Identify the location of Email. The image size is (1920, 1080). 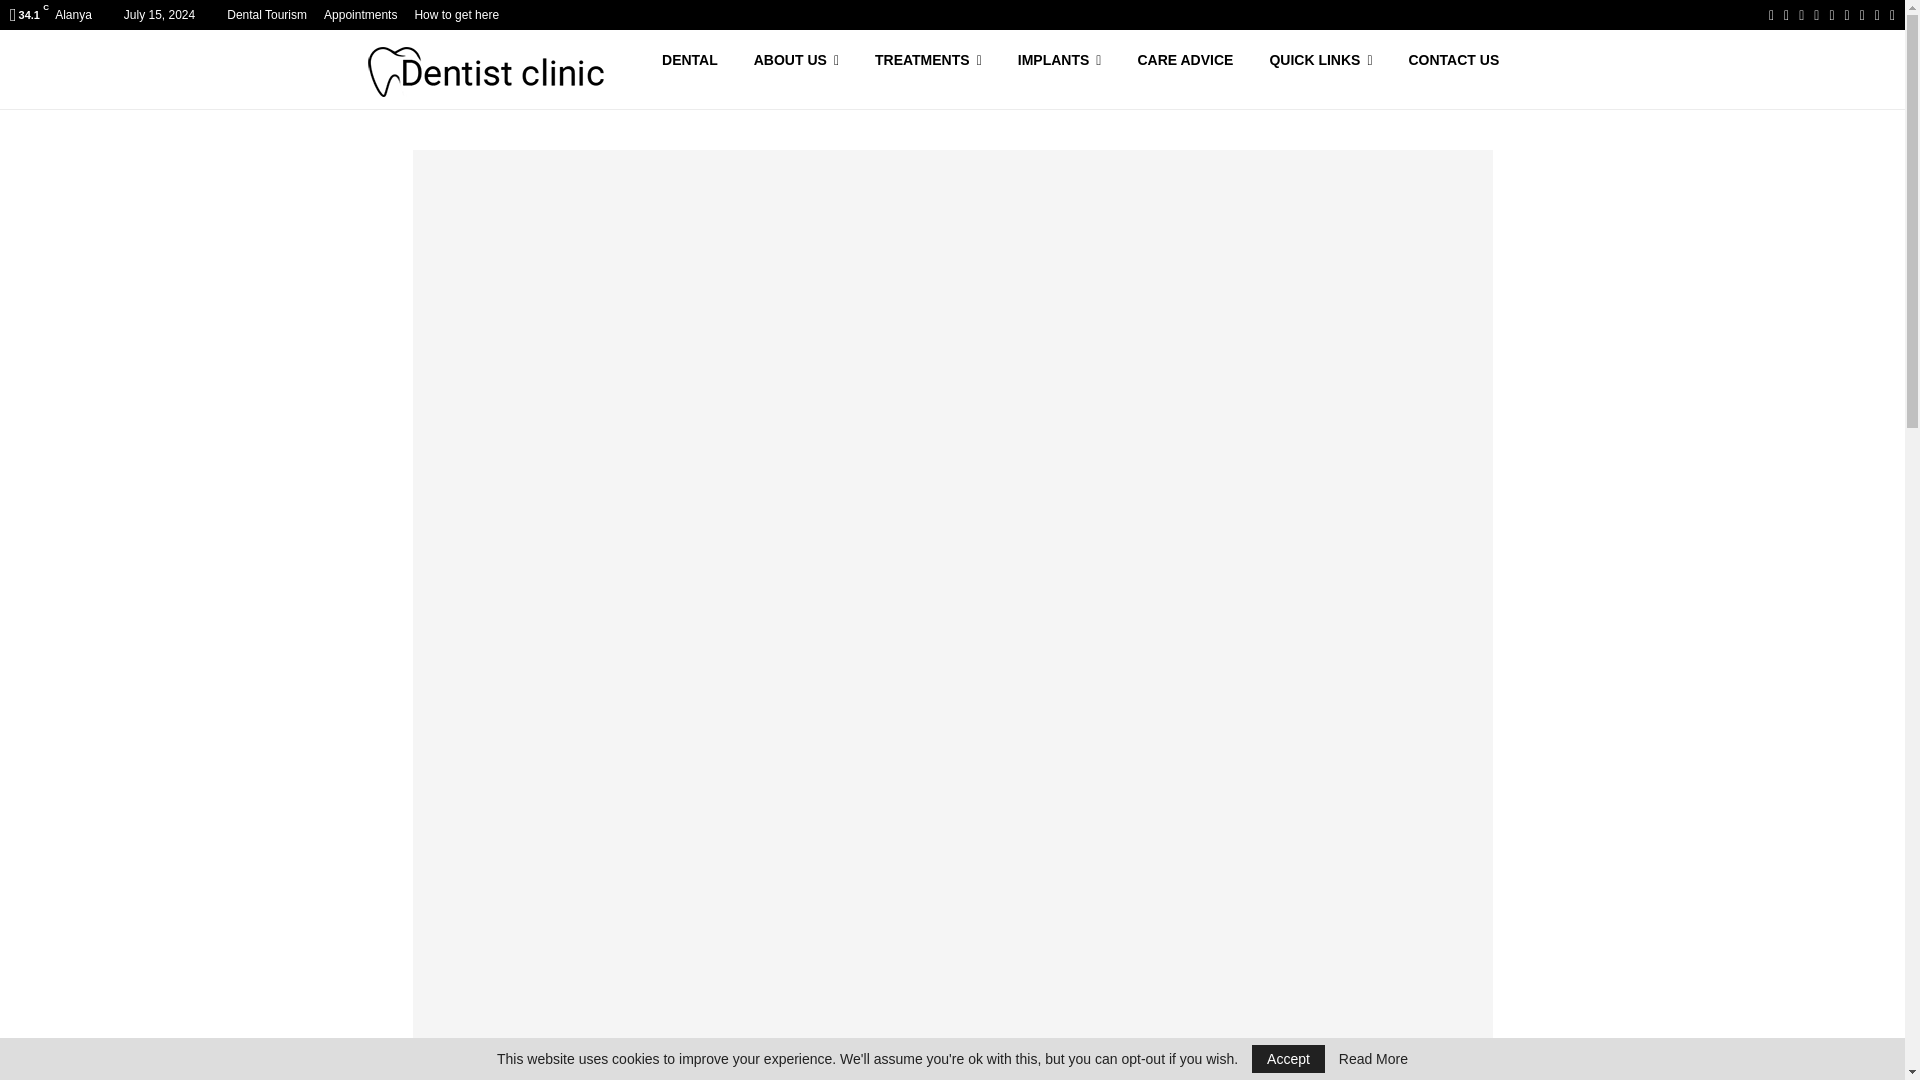
(1862, 15).